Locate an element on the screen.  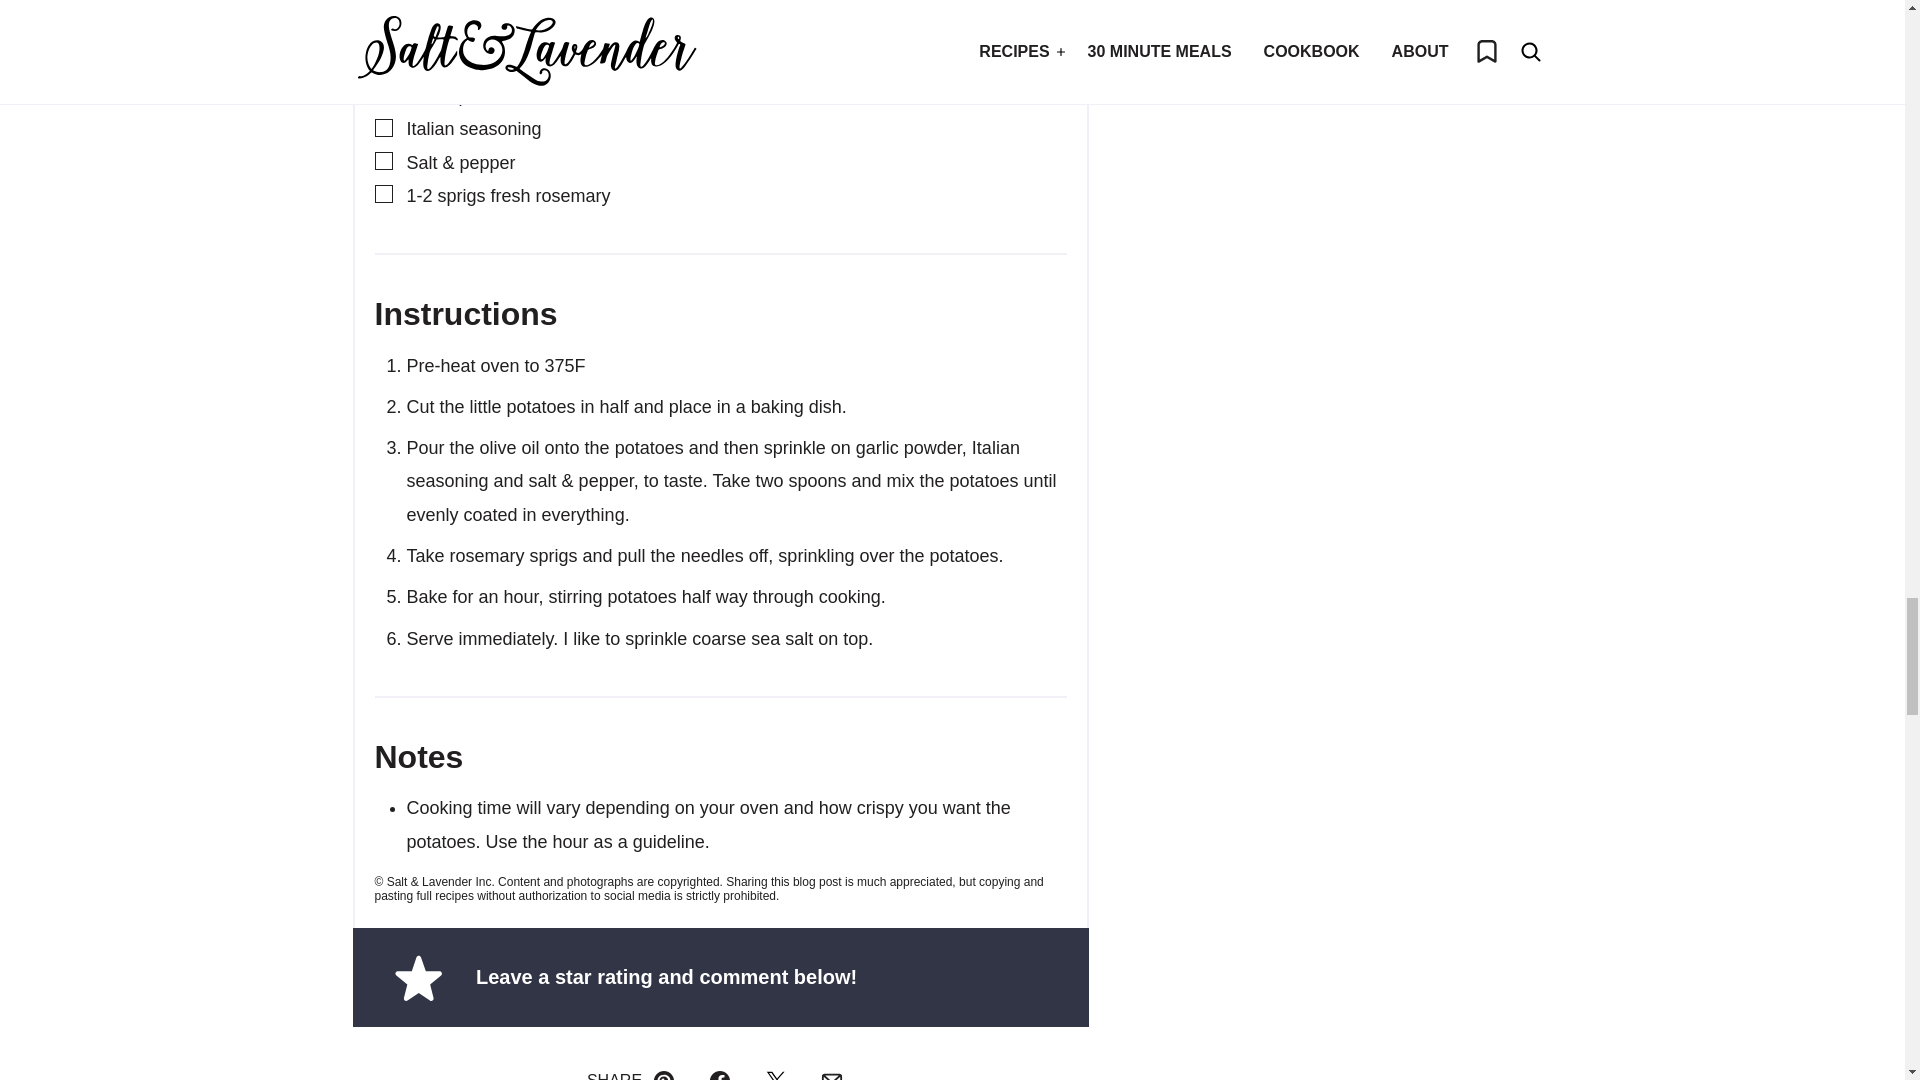
Share on Facebook is located at coordinates (720, 1070).